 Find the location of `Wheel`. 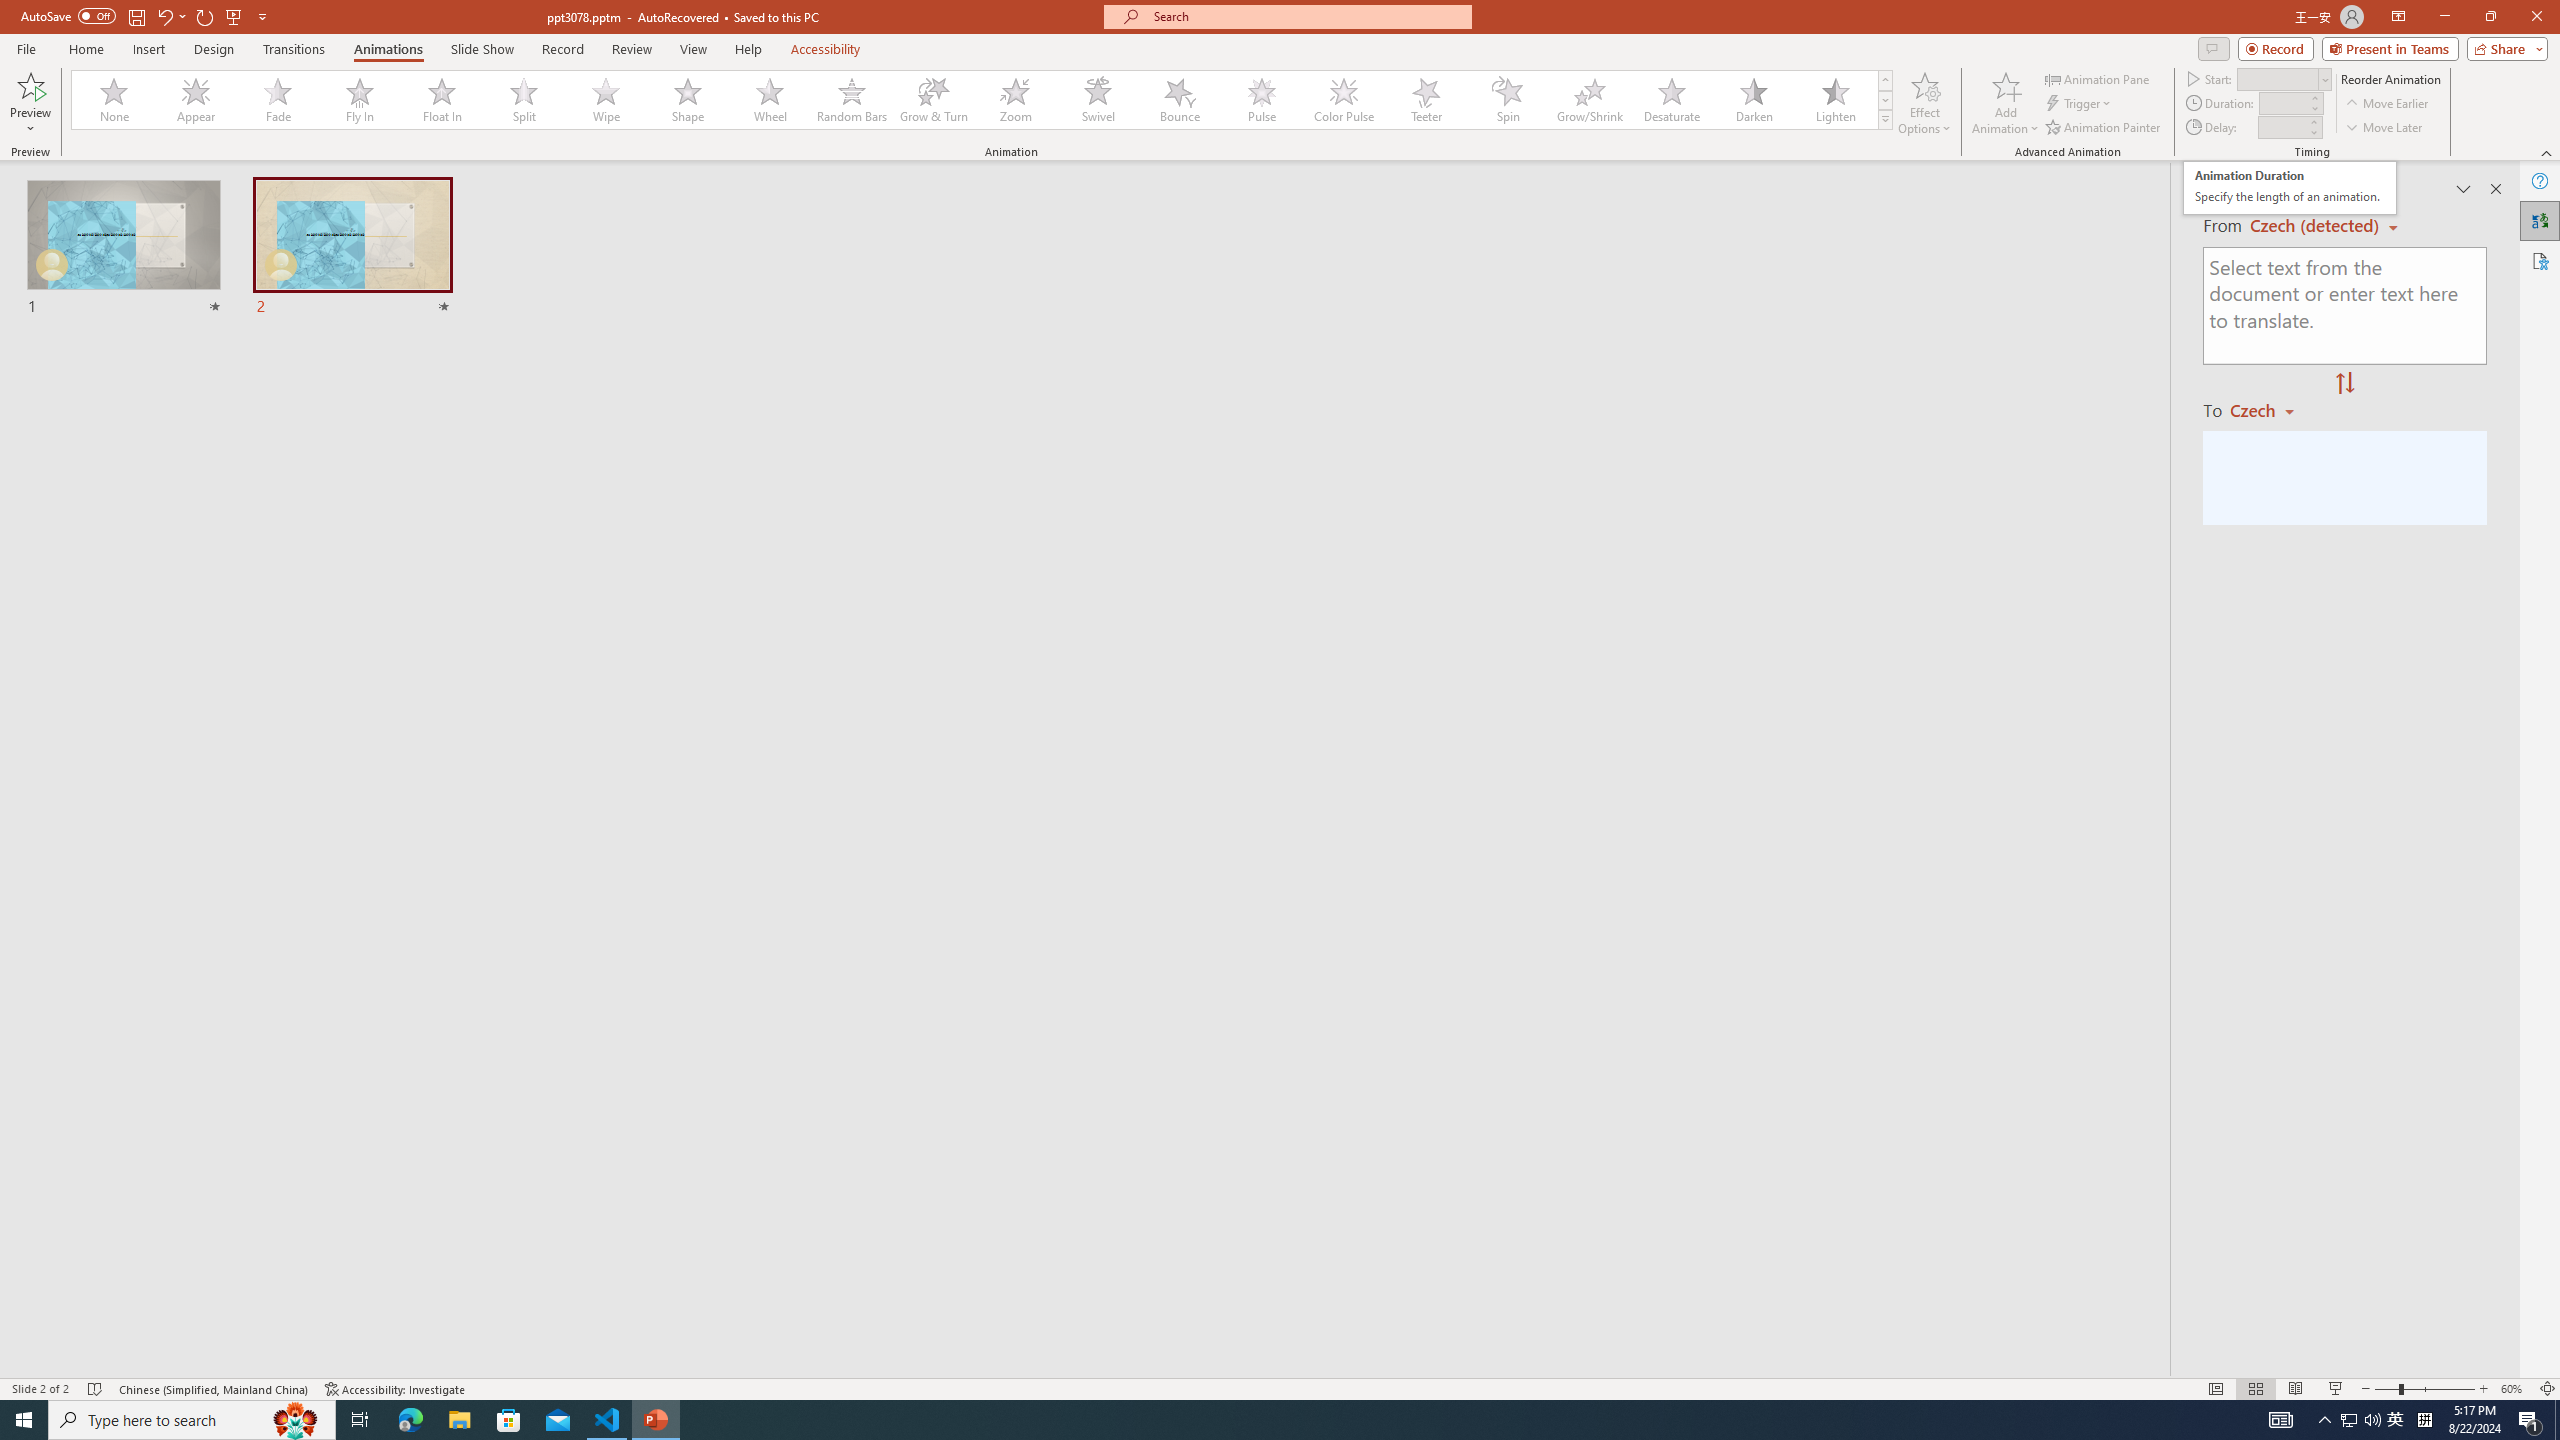

Wheel is located at coordinates (770, 100).